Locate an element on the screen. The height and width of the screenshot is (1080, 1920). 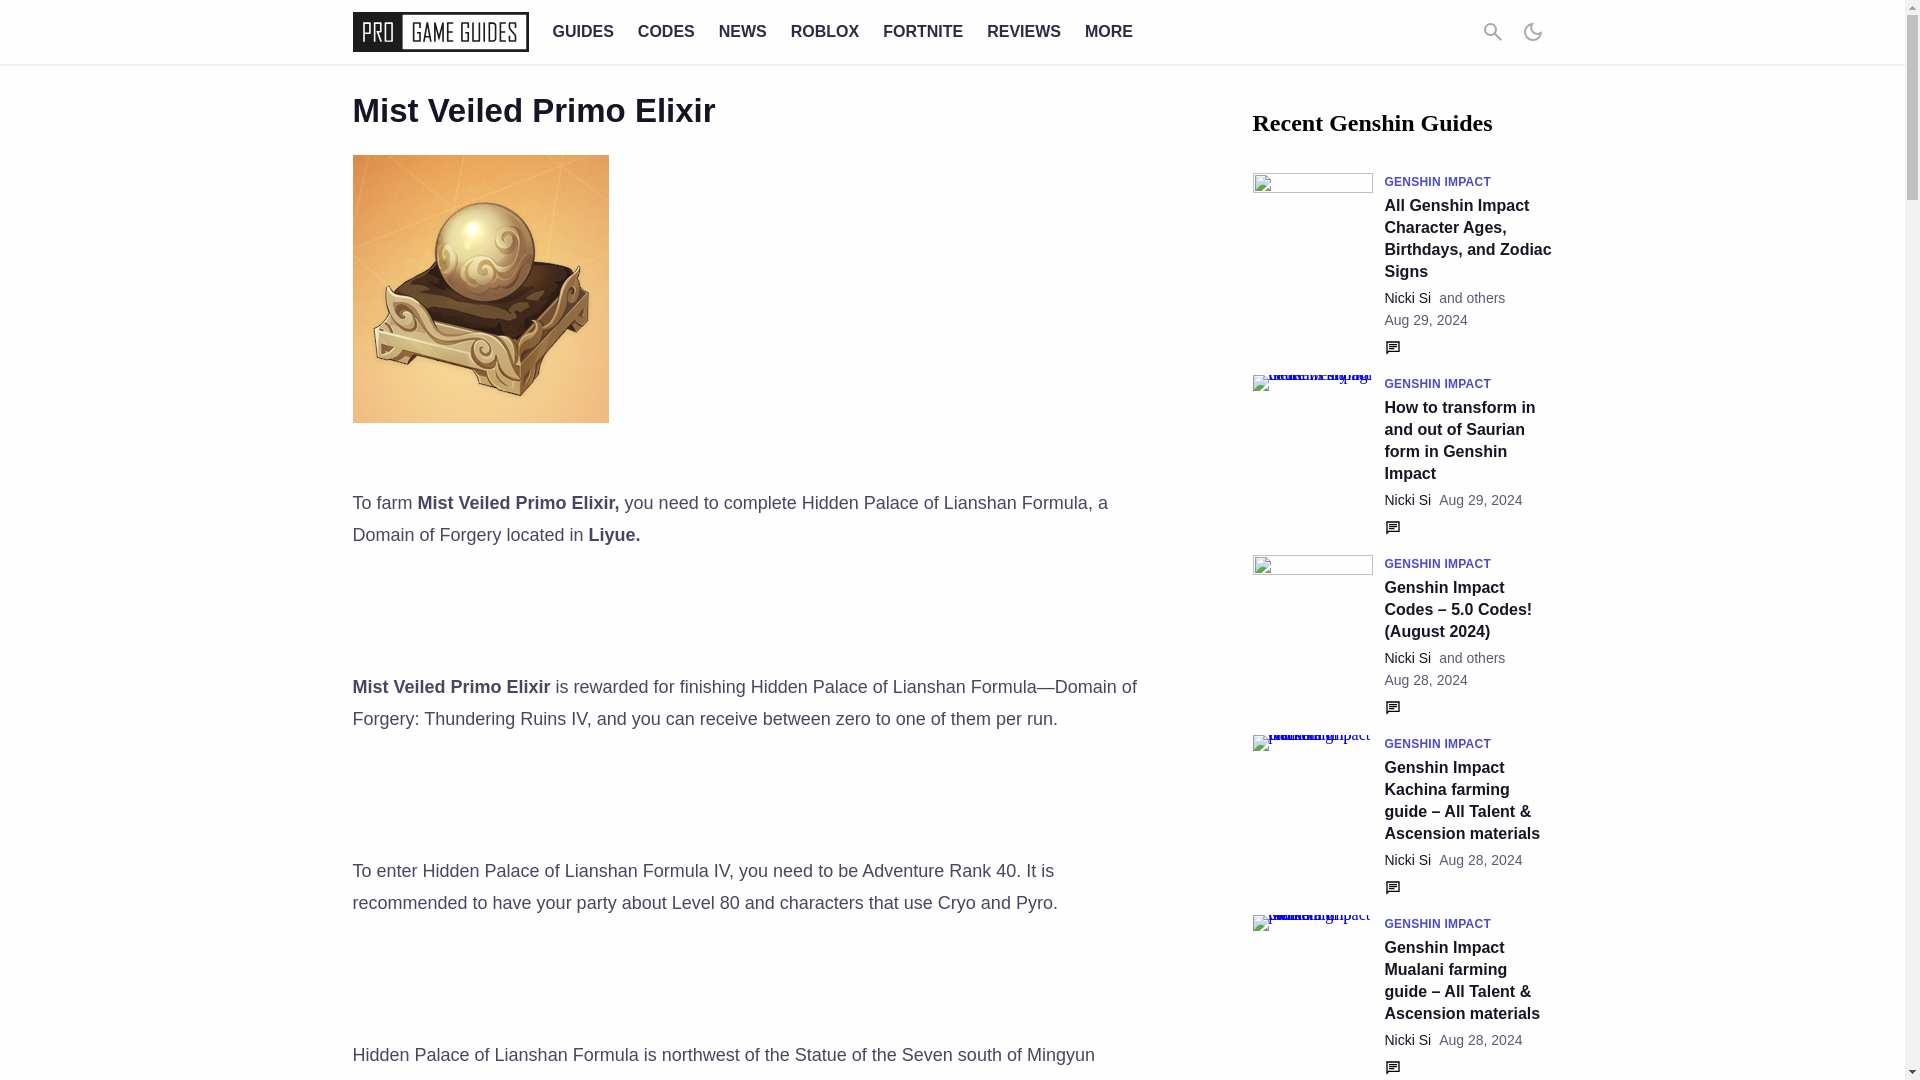
Search is located at coordinates (1492, 31).